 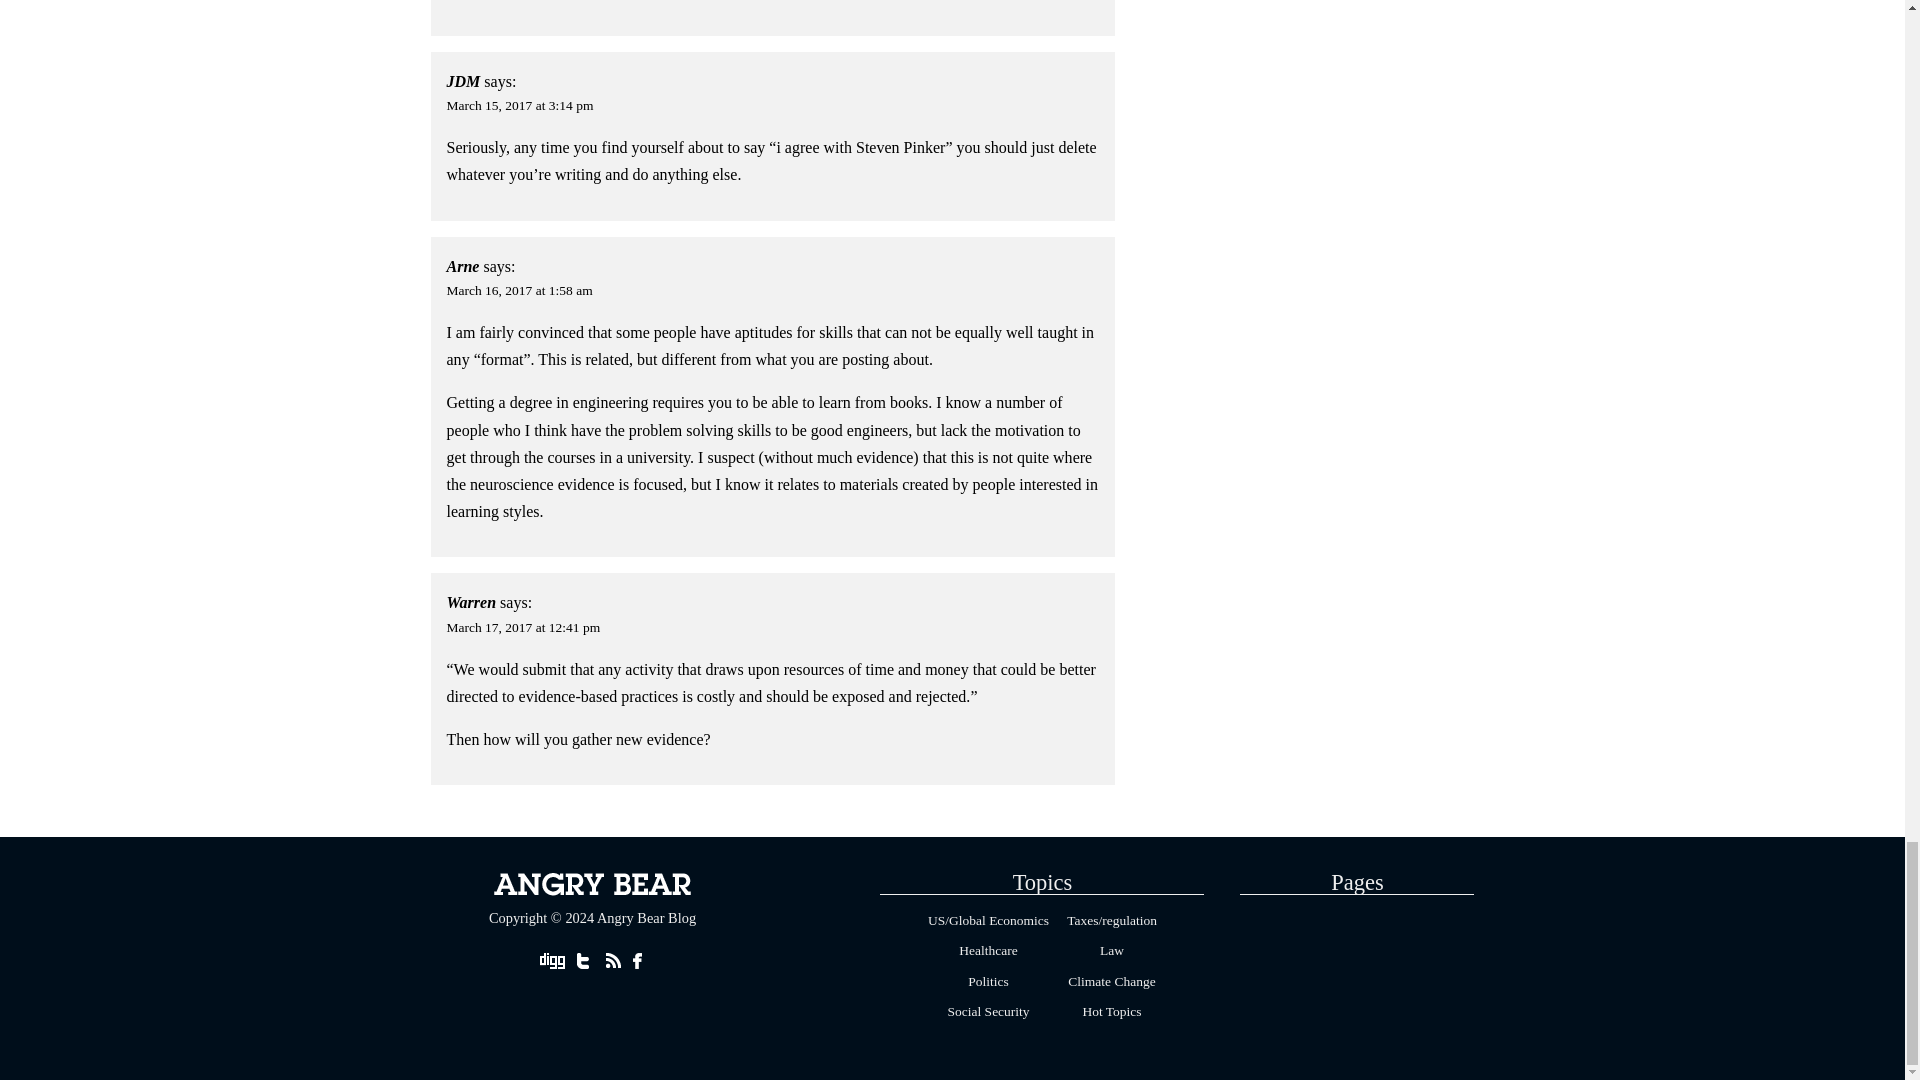 I want to click on March 17, 2017 at 12:41 pm, so click(x=524, y=627).